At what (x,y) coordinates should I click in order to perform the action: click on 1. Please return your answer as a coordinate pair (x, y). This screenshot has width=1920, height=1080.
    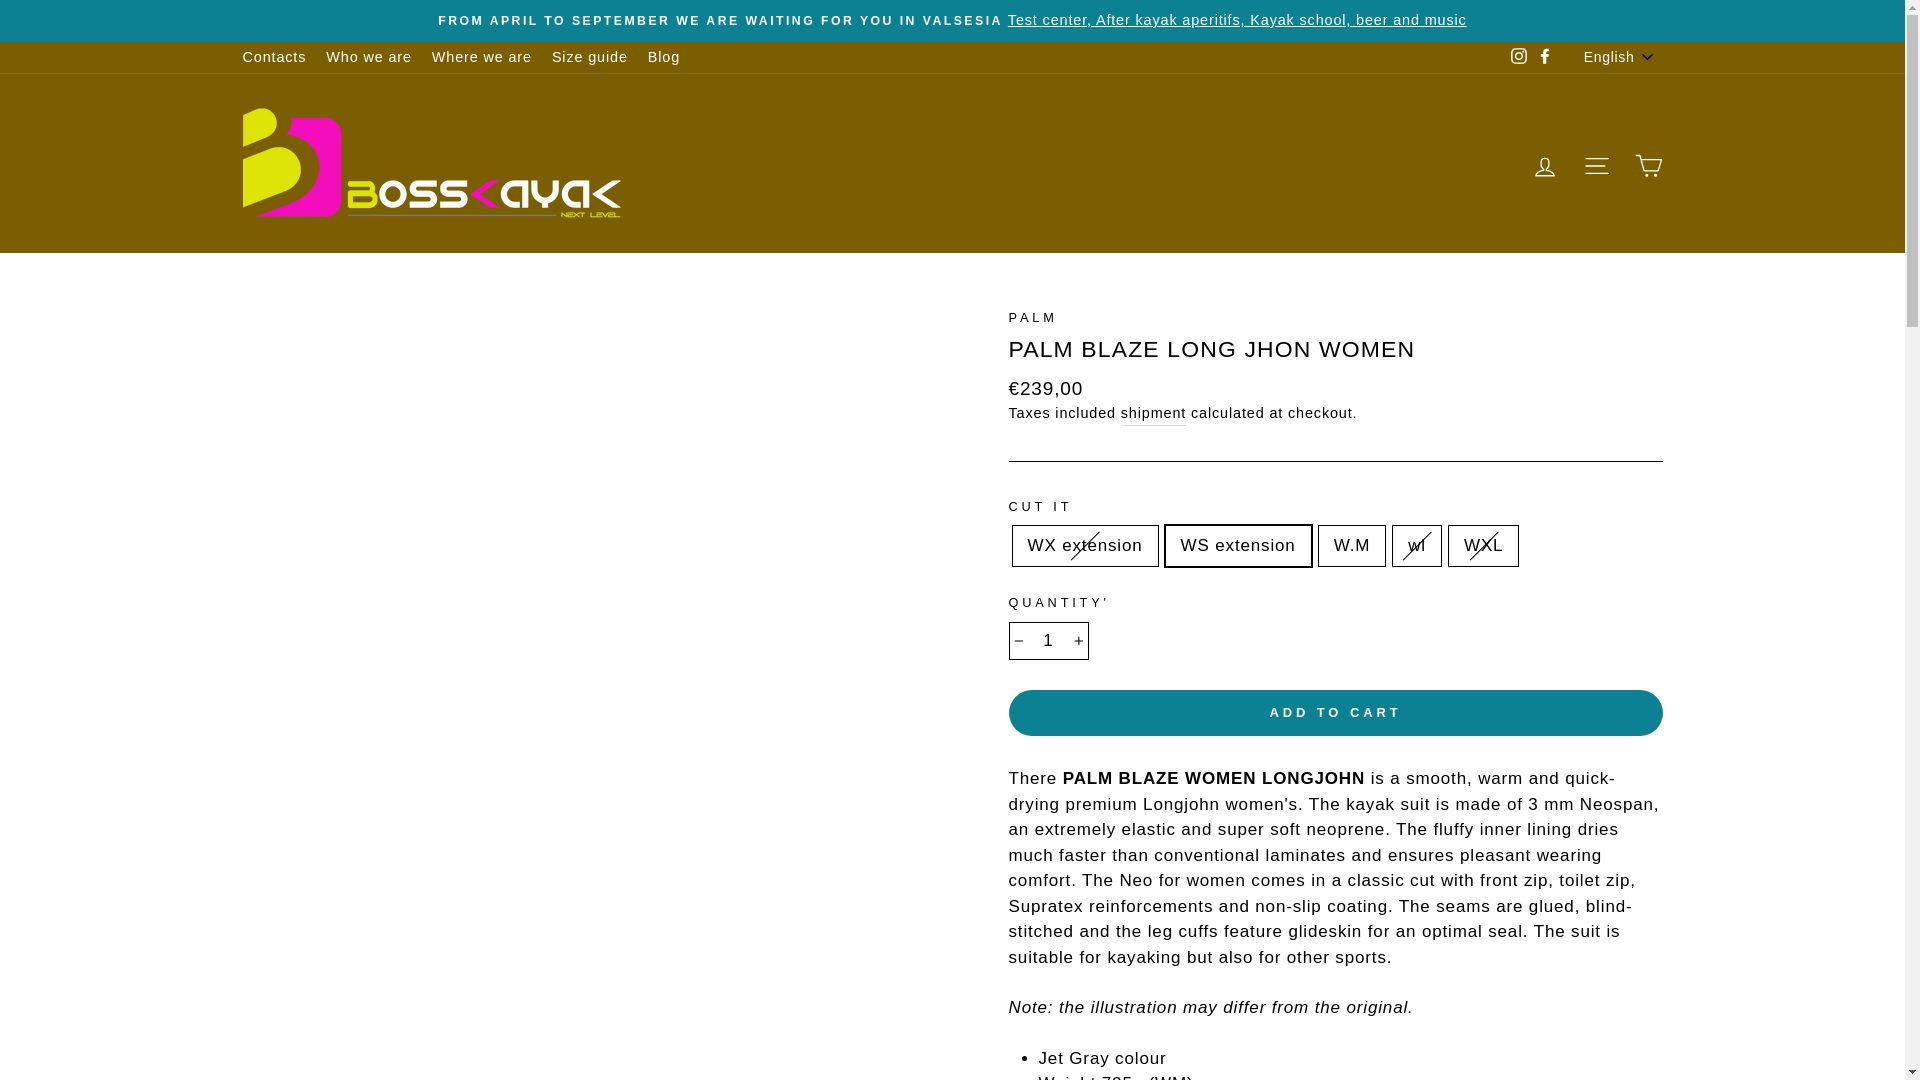
    Looking at the image, I should click on (1048, 640).